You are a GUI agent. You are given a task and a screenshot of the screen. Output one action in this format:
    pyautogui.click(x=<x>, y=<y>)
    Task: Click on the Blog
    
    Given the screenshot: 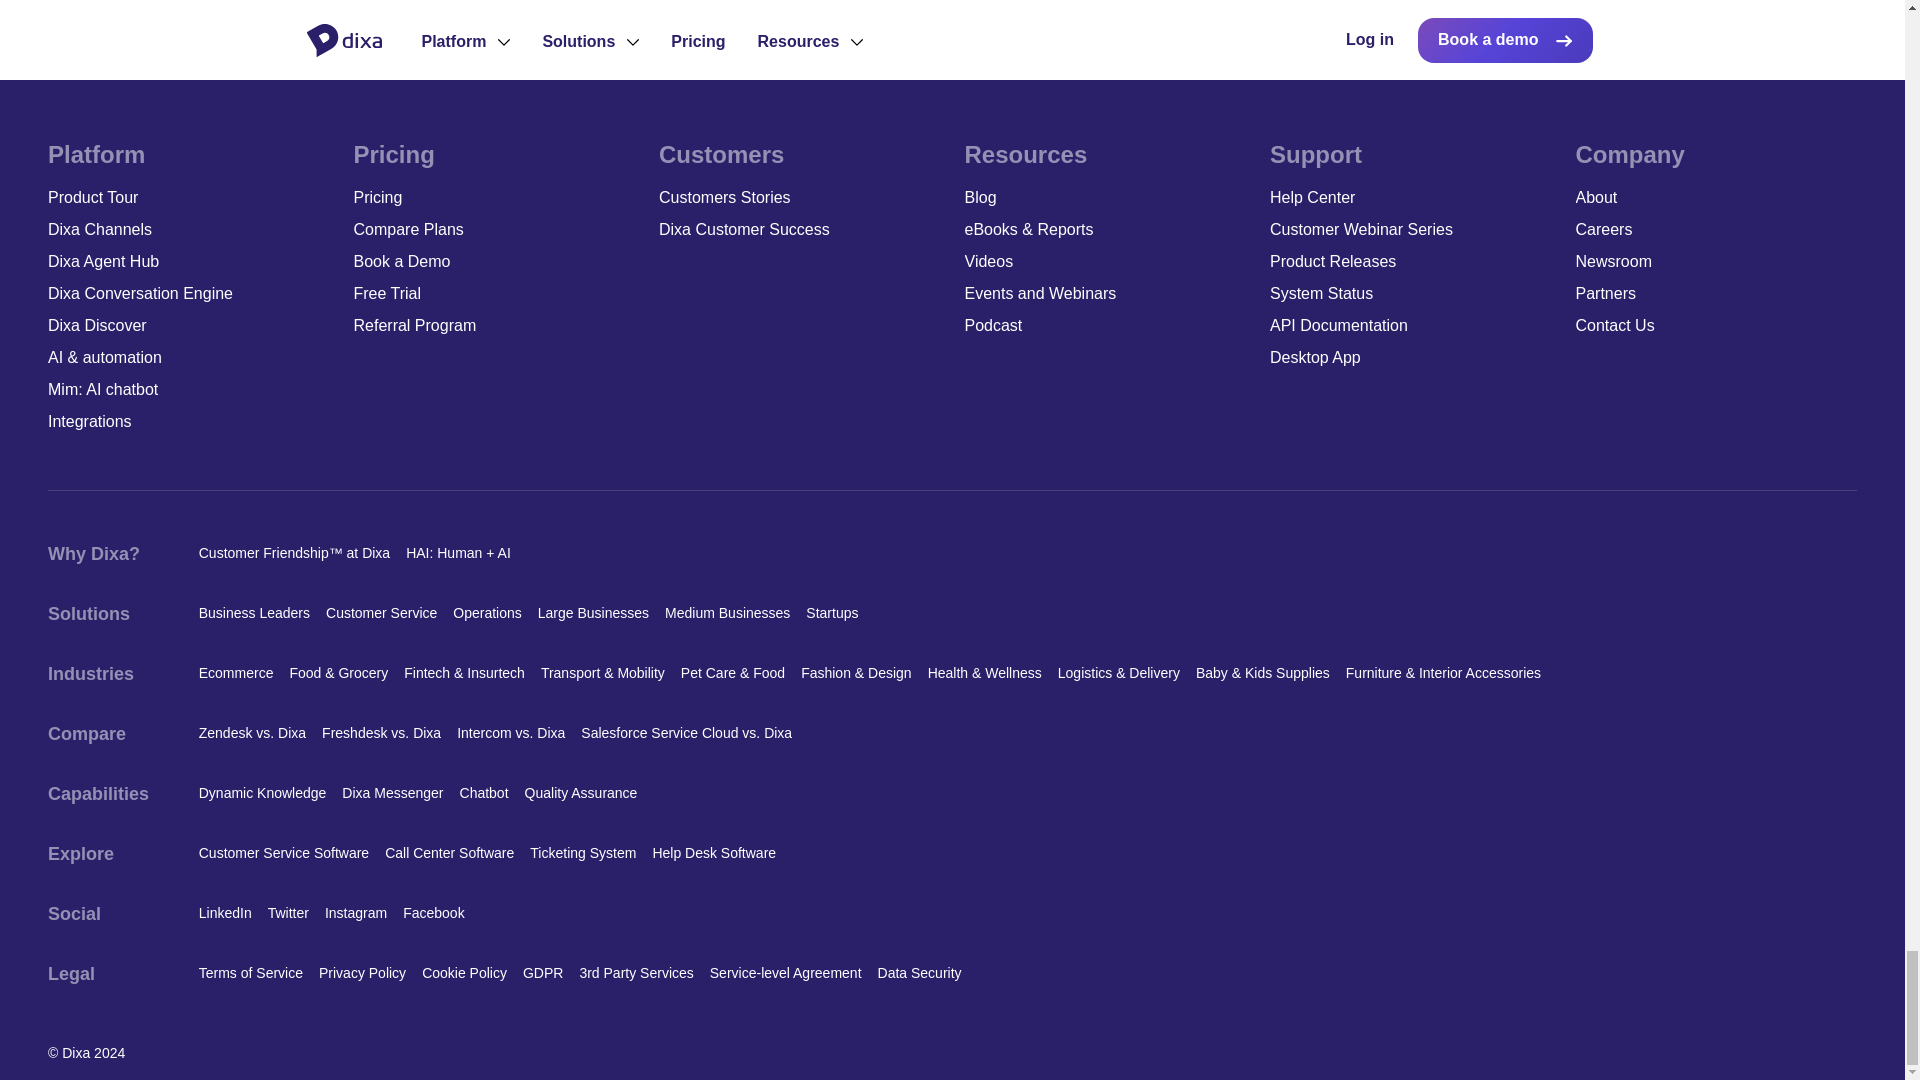 What is the action you would take?
    pyautogui.click(x=1104, y=197)
    